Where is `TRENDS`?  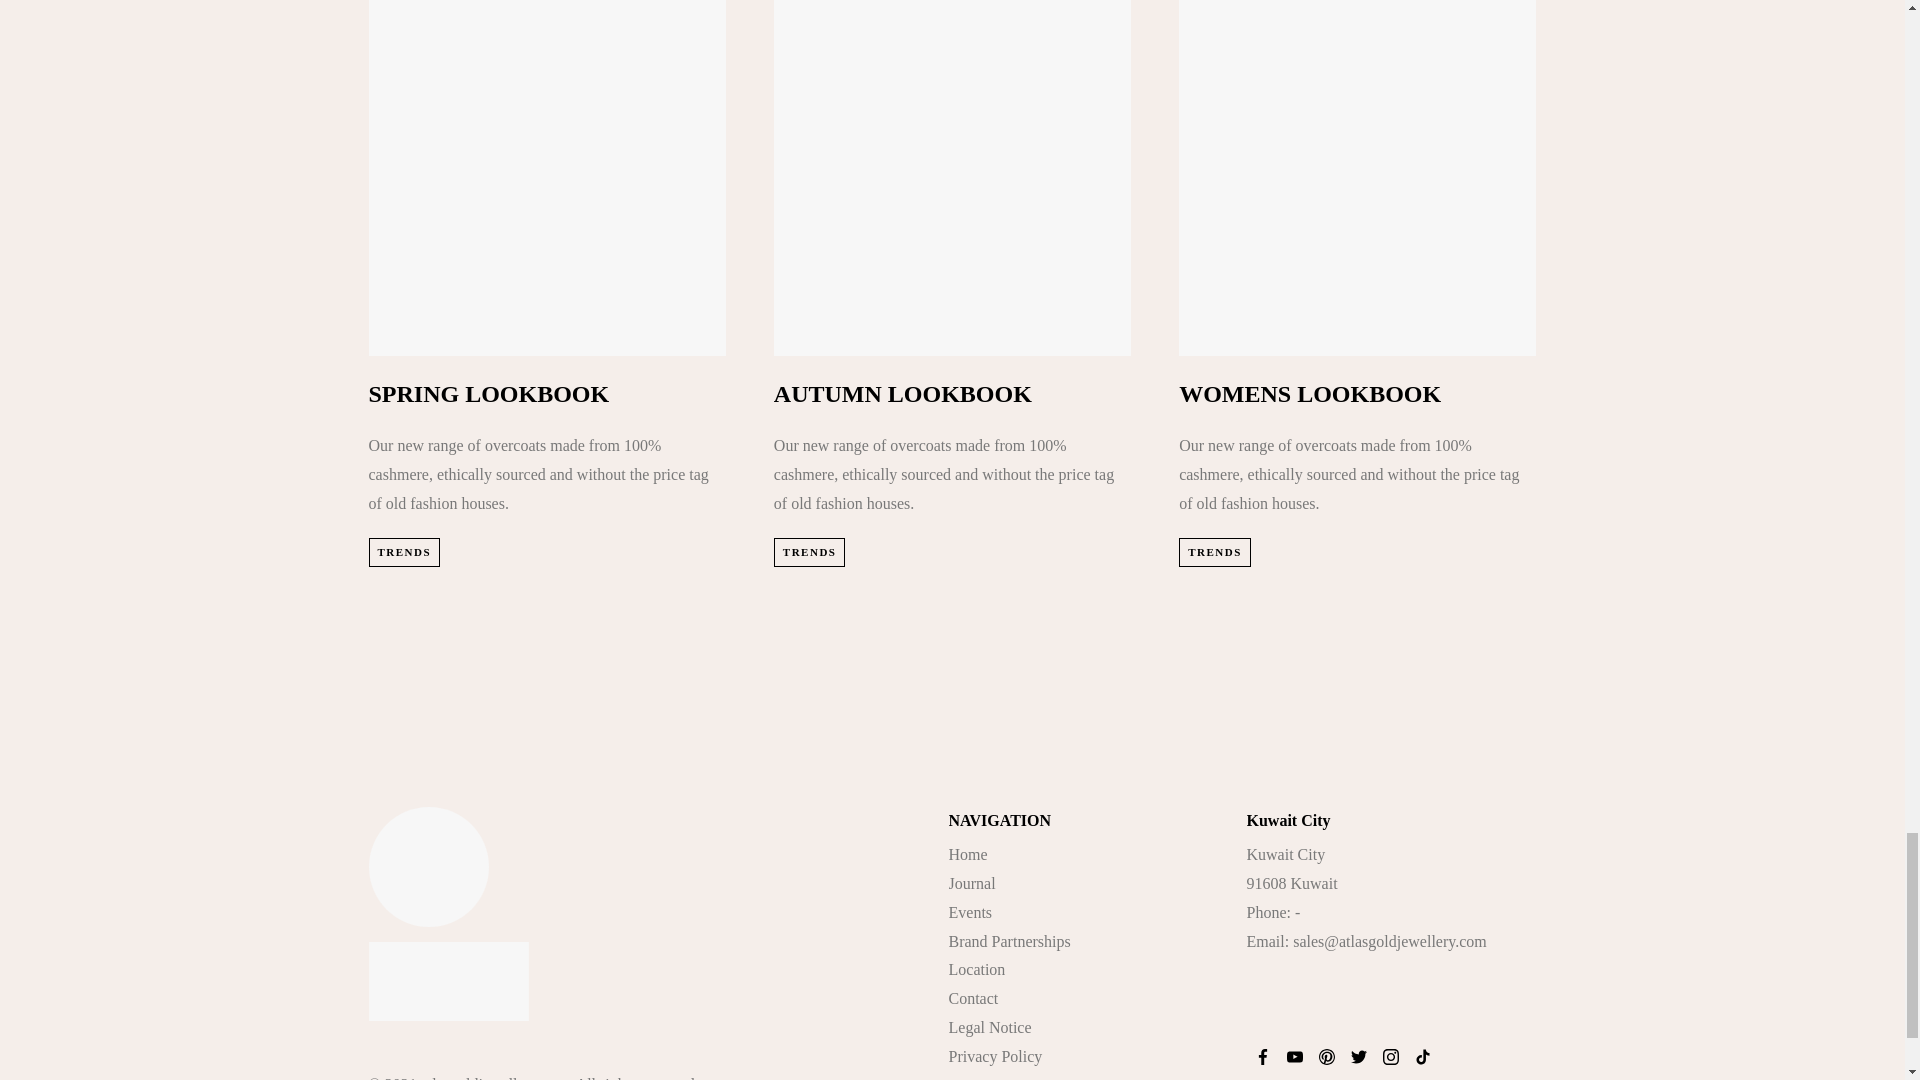 TRENDS is located at coordinates (404, 552).